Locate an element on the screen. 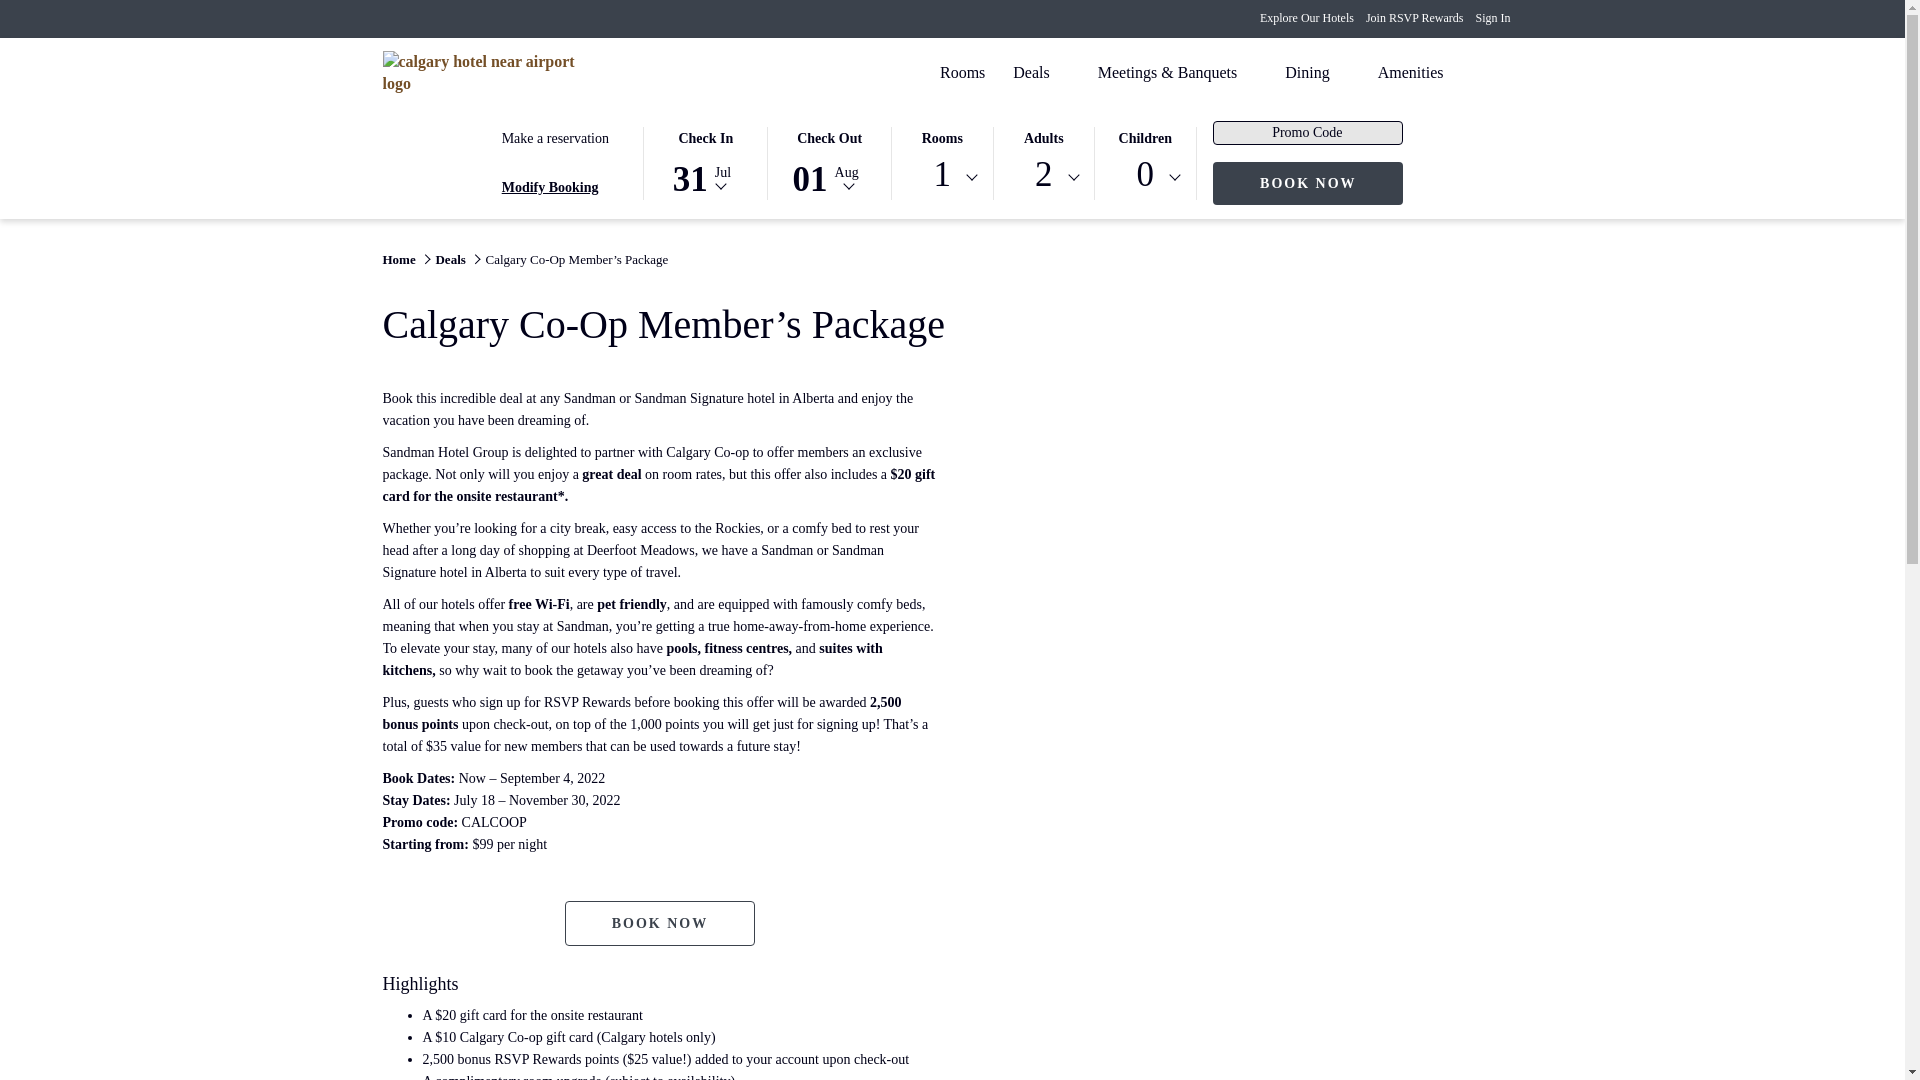 This screenshot has height=1080, width=1920. Join RSVP Rewards is located at coordinates (1414, 17).